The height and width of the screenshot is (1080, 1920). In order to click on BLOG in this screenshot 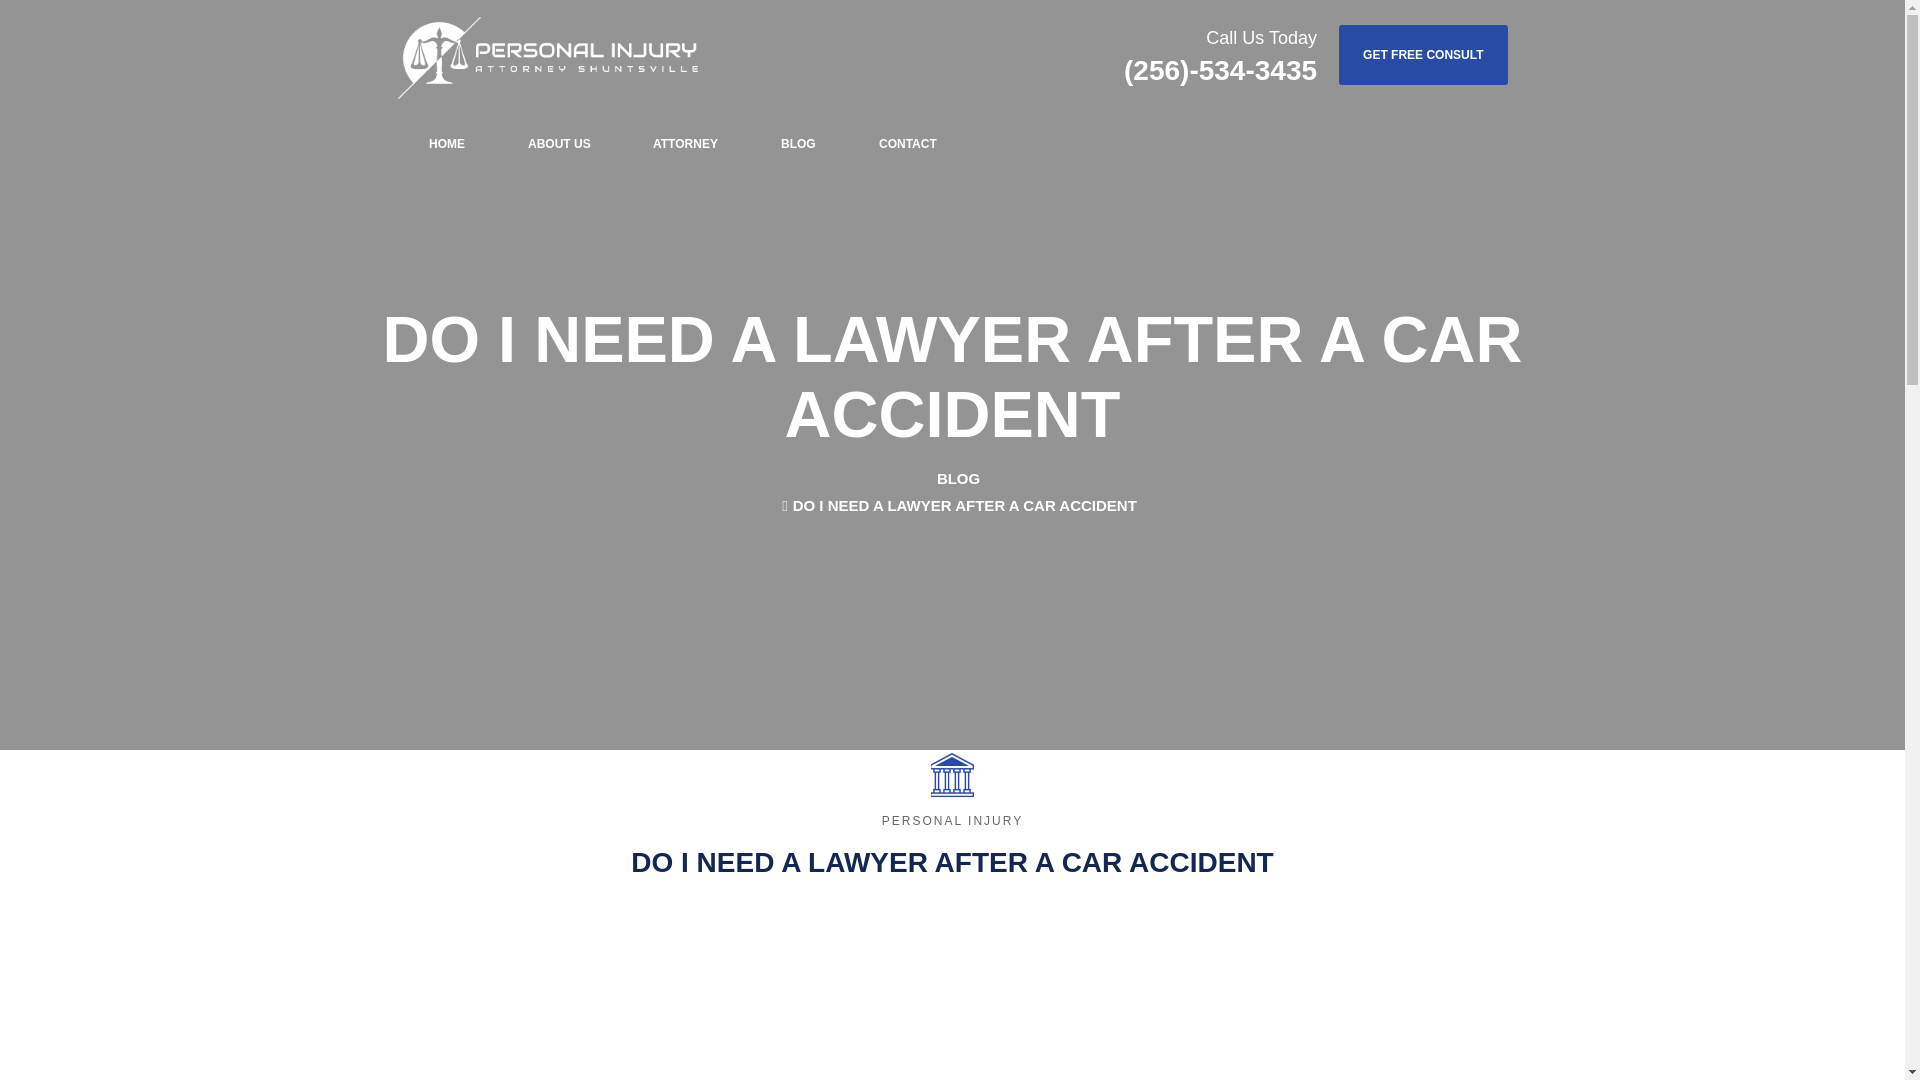, I will do `click(958, 478)`.